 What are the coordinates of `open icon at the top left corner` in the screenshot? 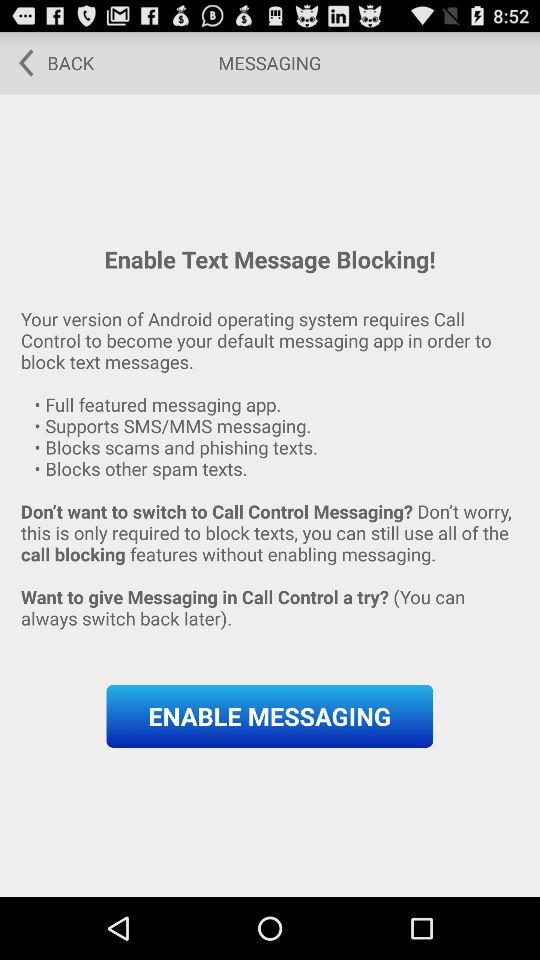 It's located at (50, 62).